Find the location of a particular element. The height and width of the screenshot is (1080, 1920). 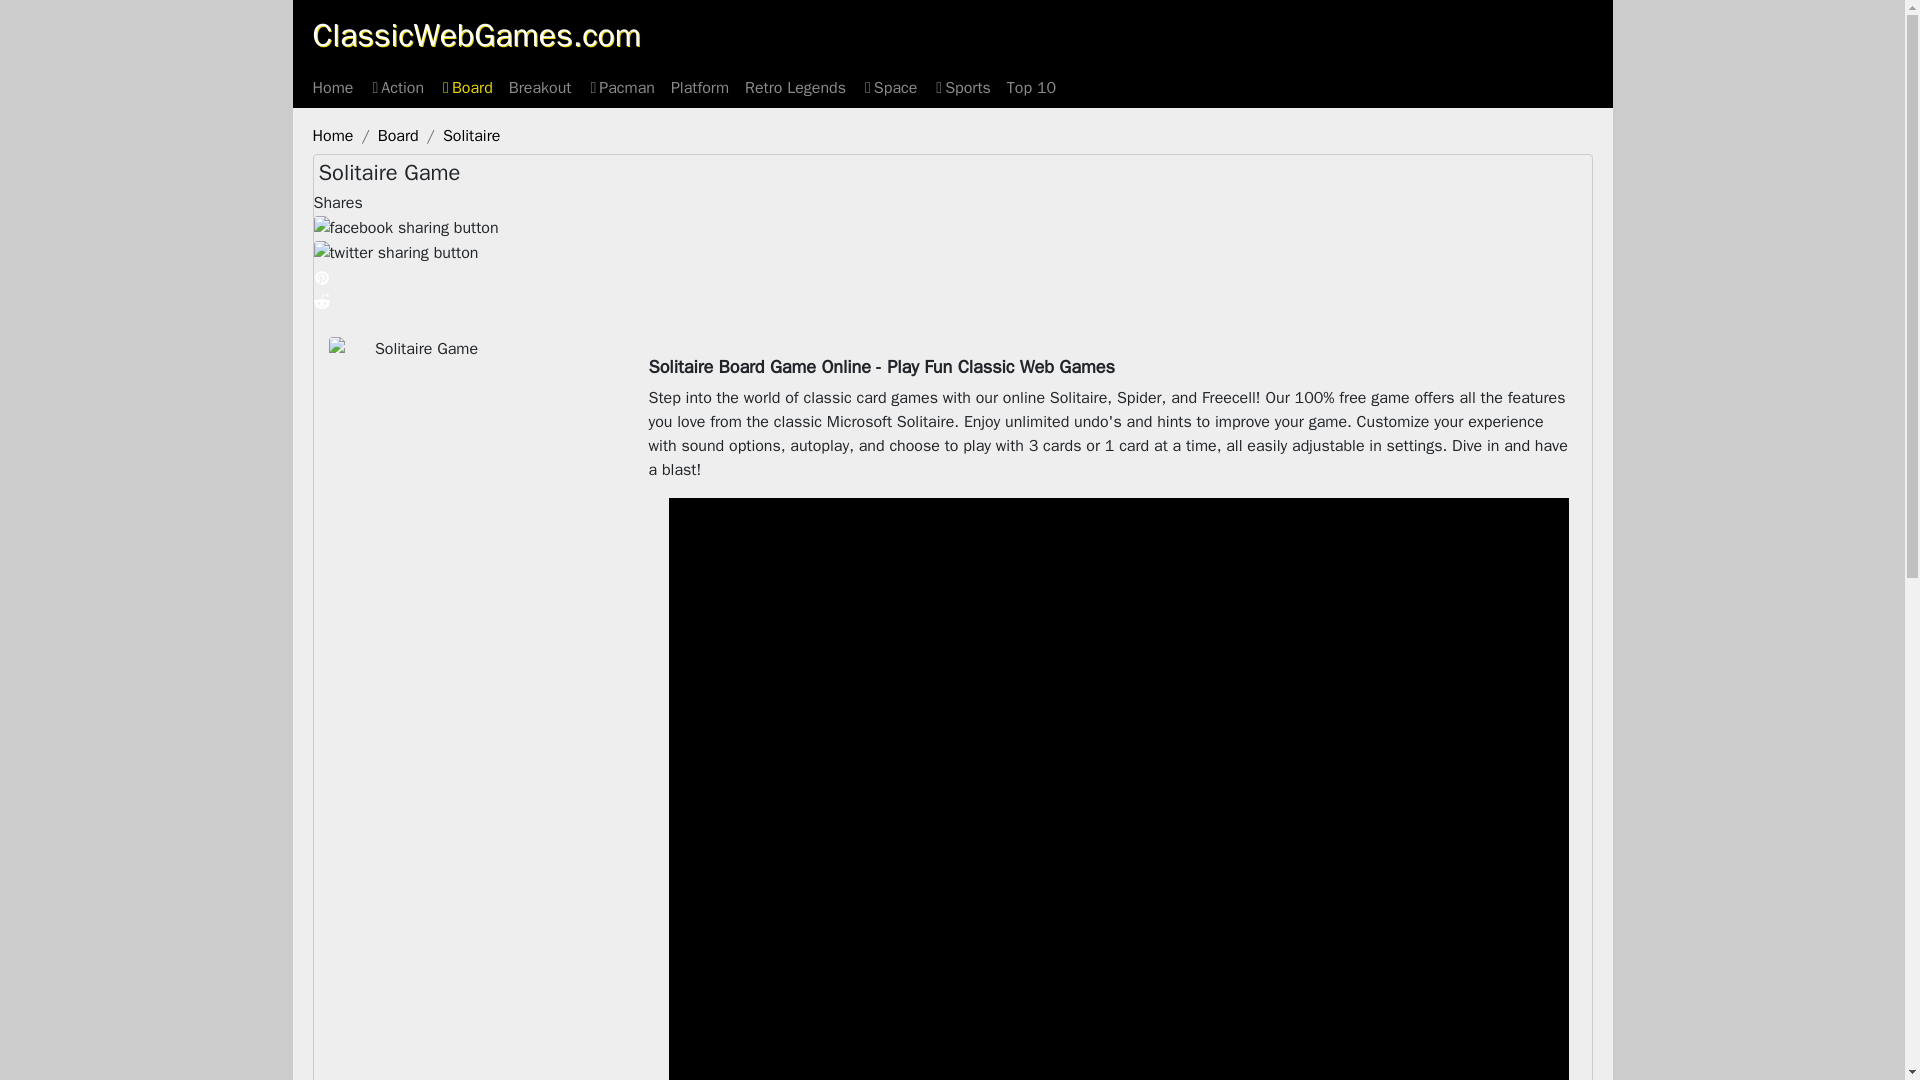

Action is located at coordinates (396, 88).